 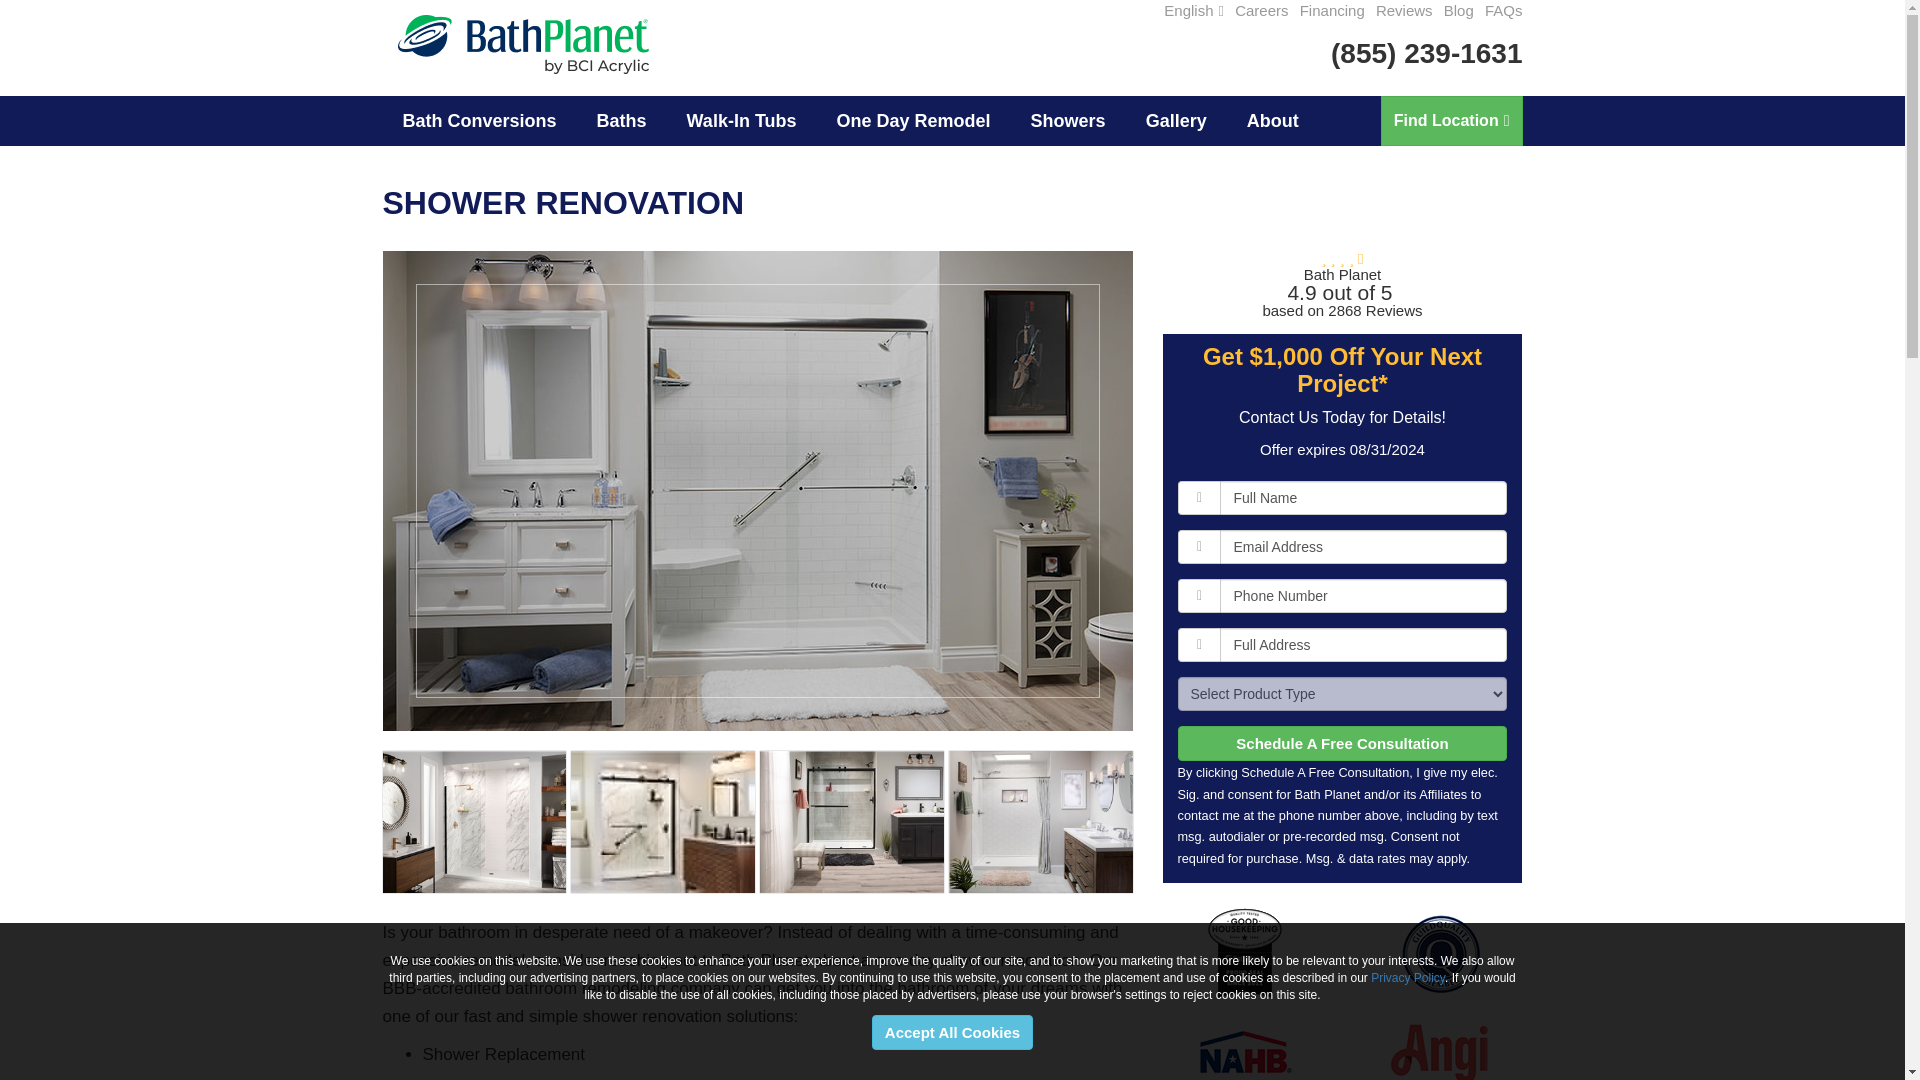 I want to click on Bath Conversions, so click(x=479, y=120).